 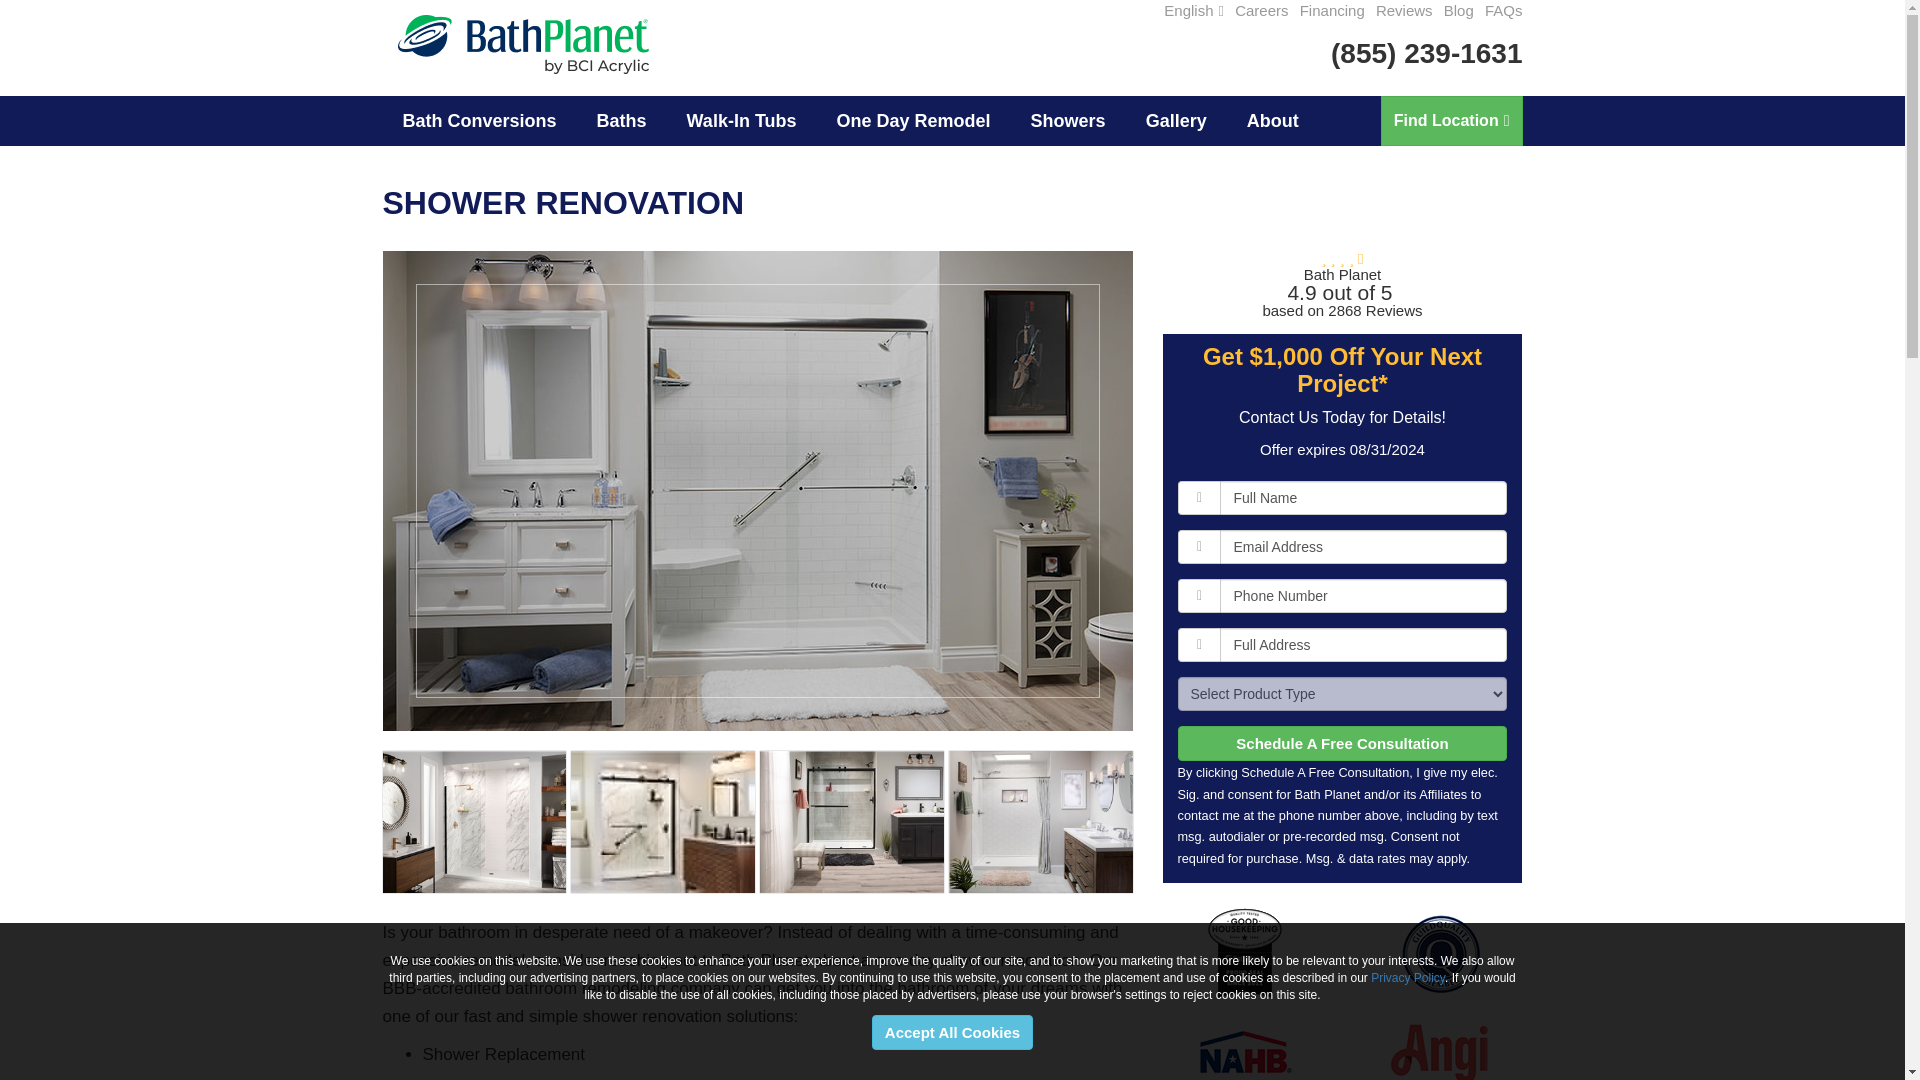 I want to click on Bath Conversions, so click(x=479, y=120).